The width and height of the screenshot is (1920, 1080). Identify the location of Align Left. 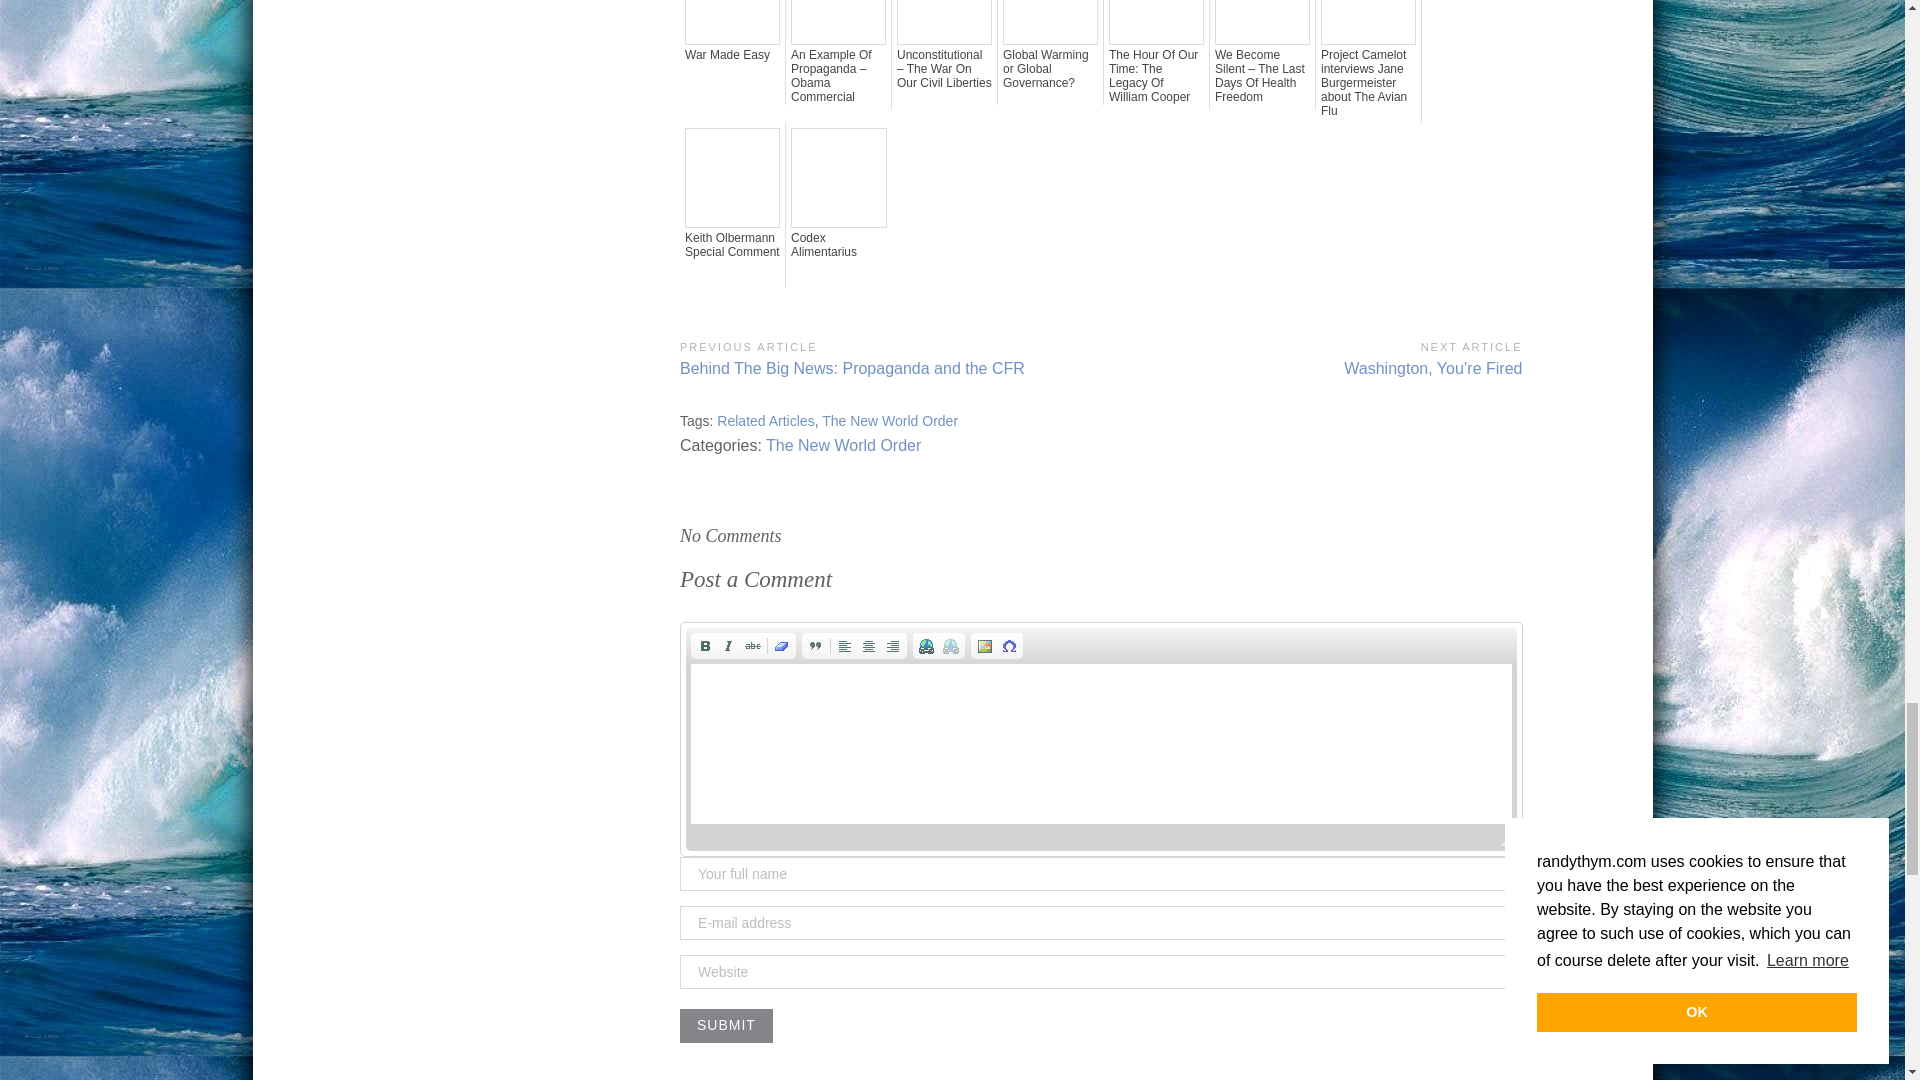
(844, 646).